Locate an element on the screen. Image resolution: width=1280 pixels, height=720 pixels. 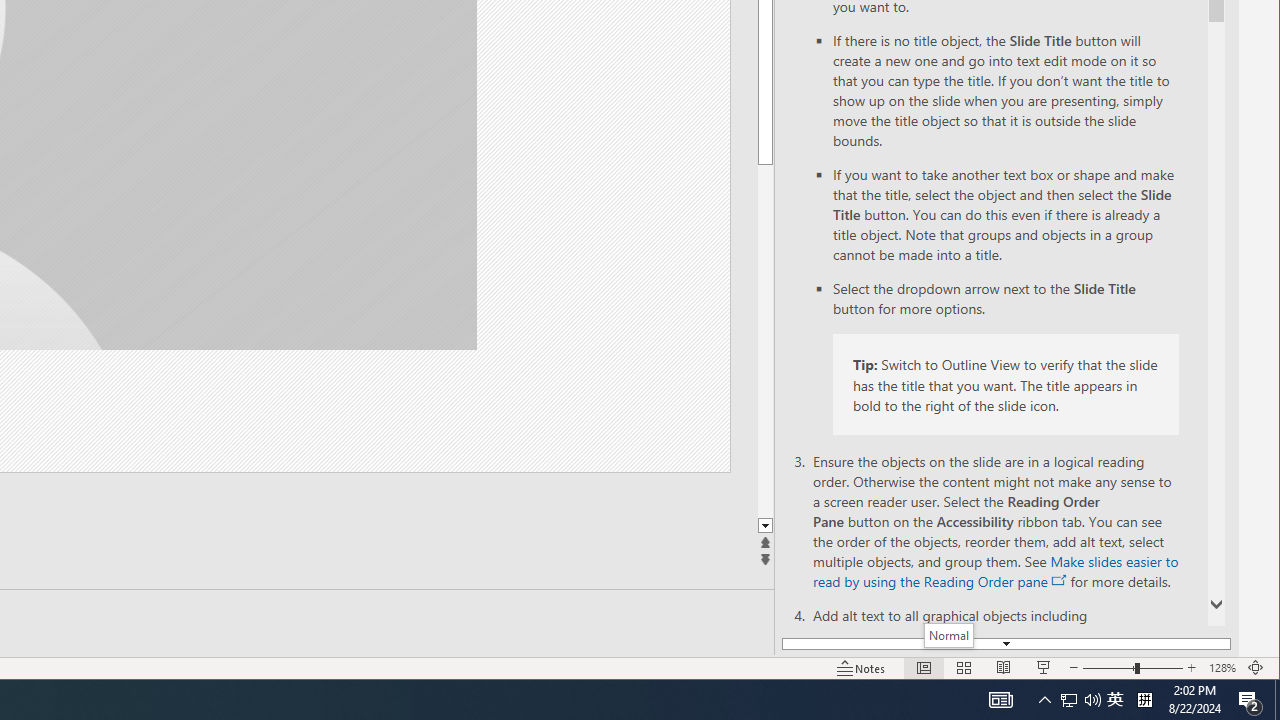
Zoom 128% is located at coordinates (1004, 668).